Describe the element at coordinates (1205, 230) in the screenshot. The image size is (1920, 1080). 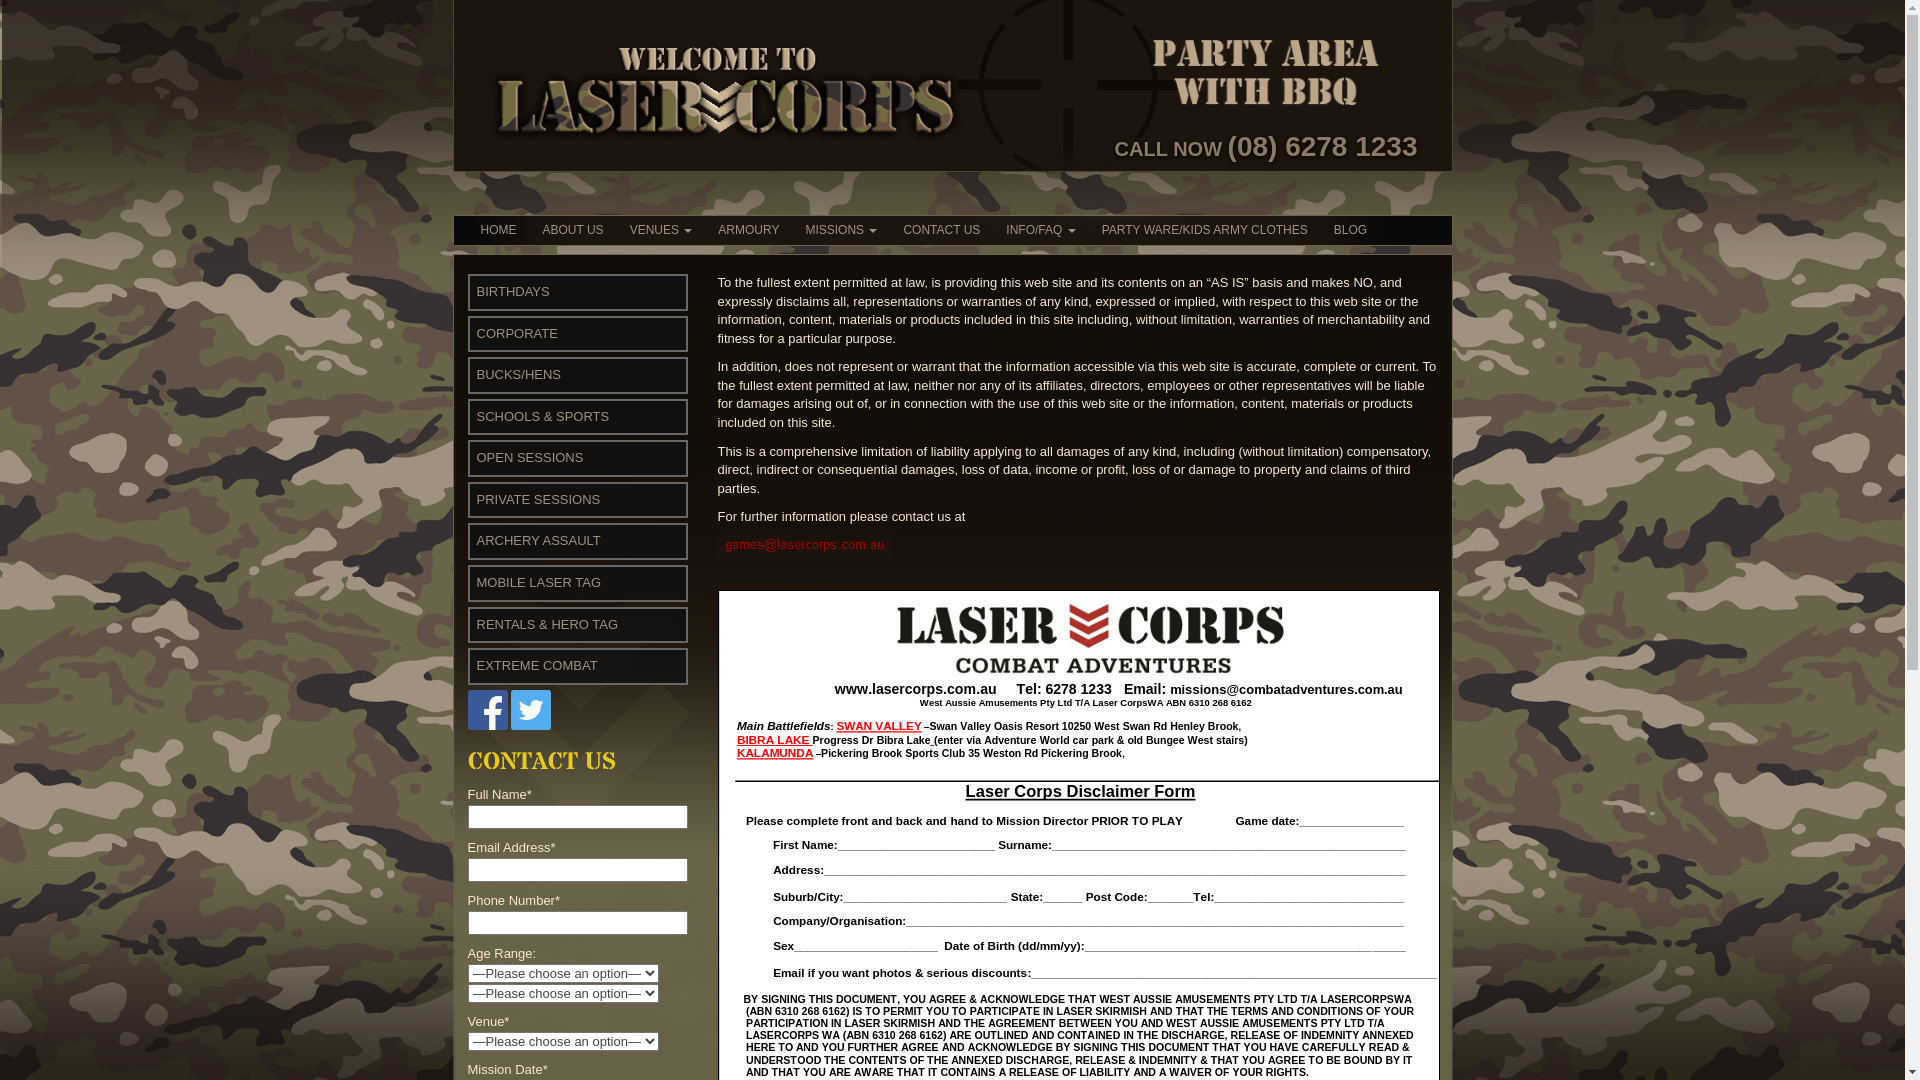
I see `PARTY WARE/KIDS ARMY CLOTHES` at that location.